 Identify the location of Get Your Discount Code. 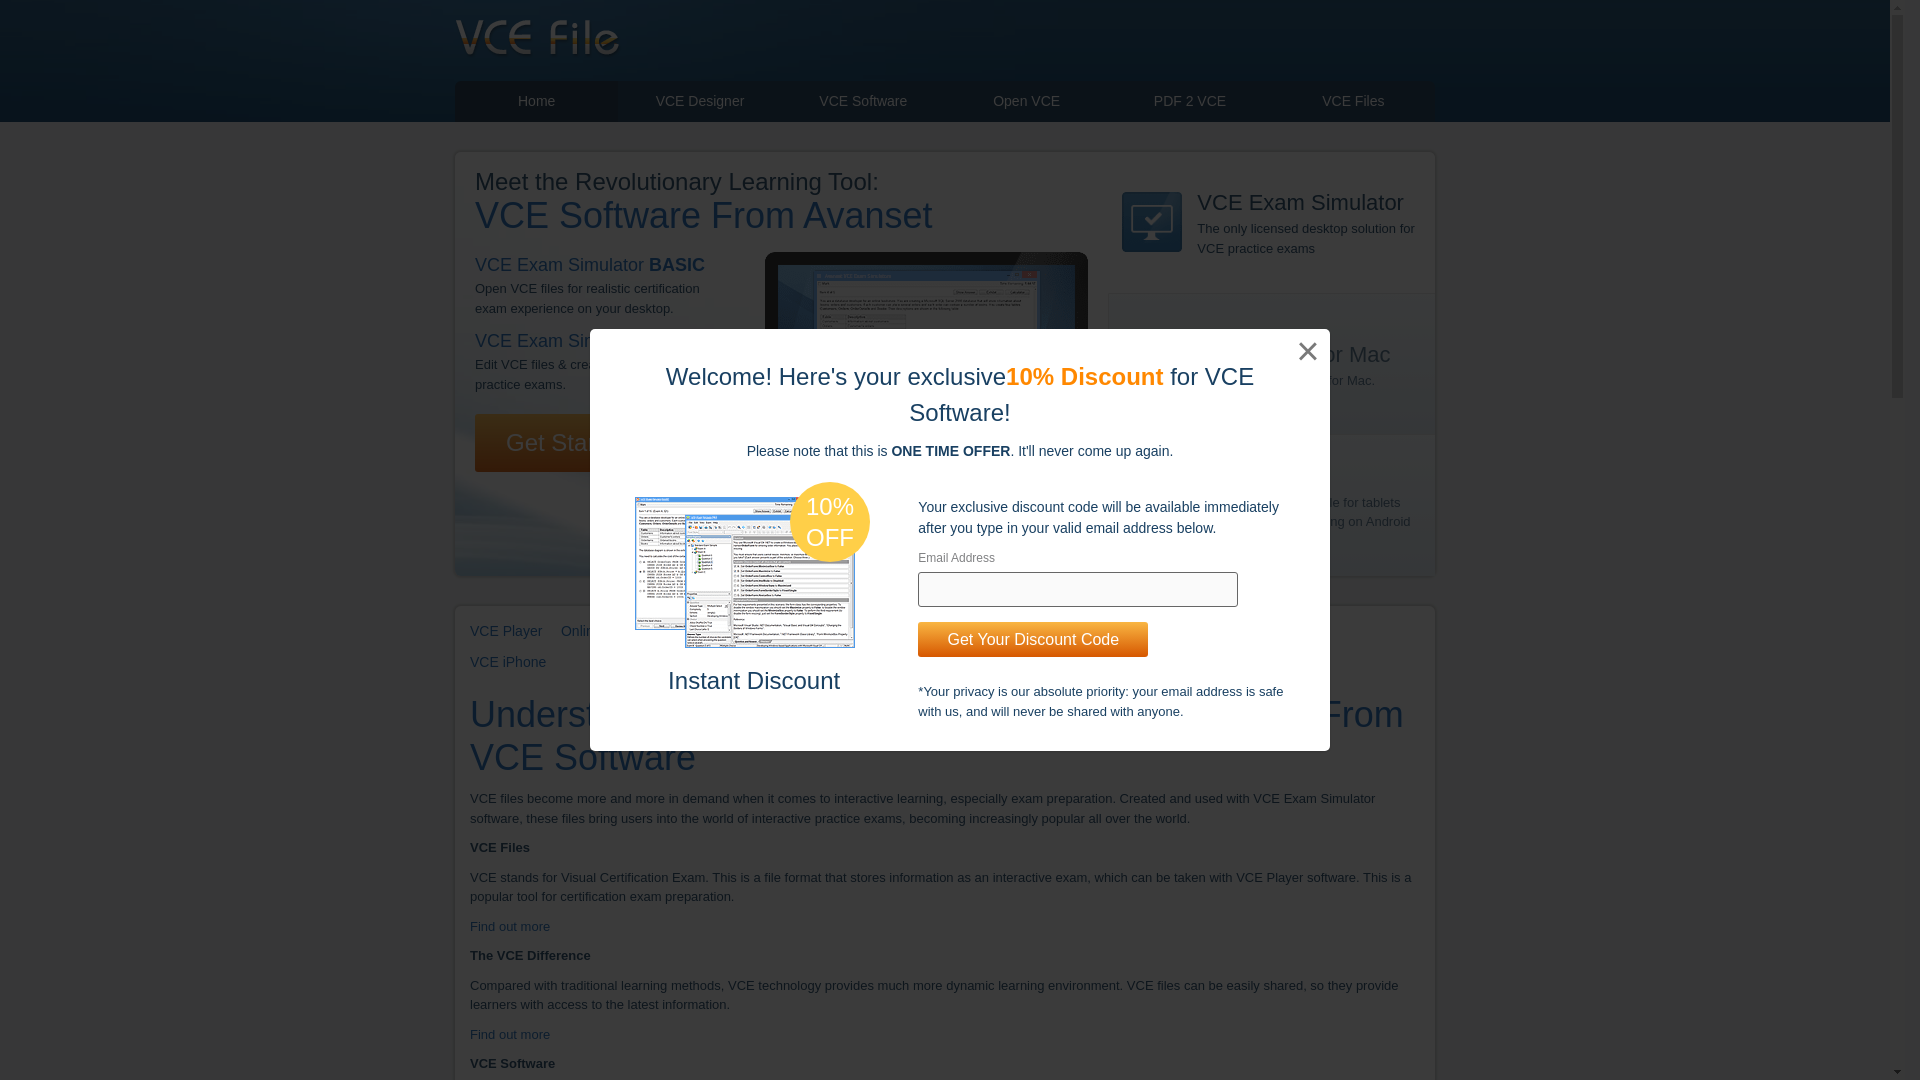
(1032, 639).